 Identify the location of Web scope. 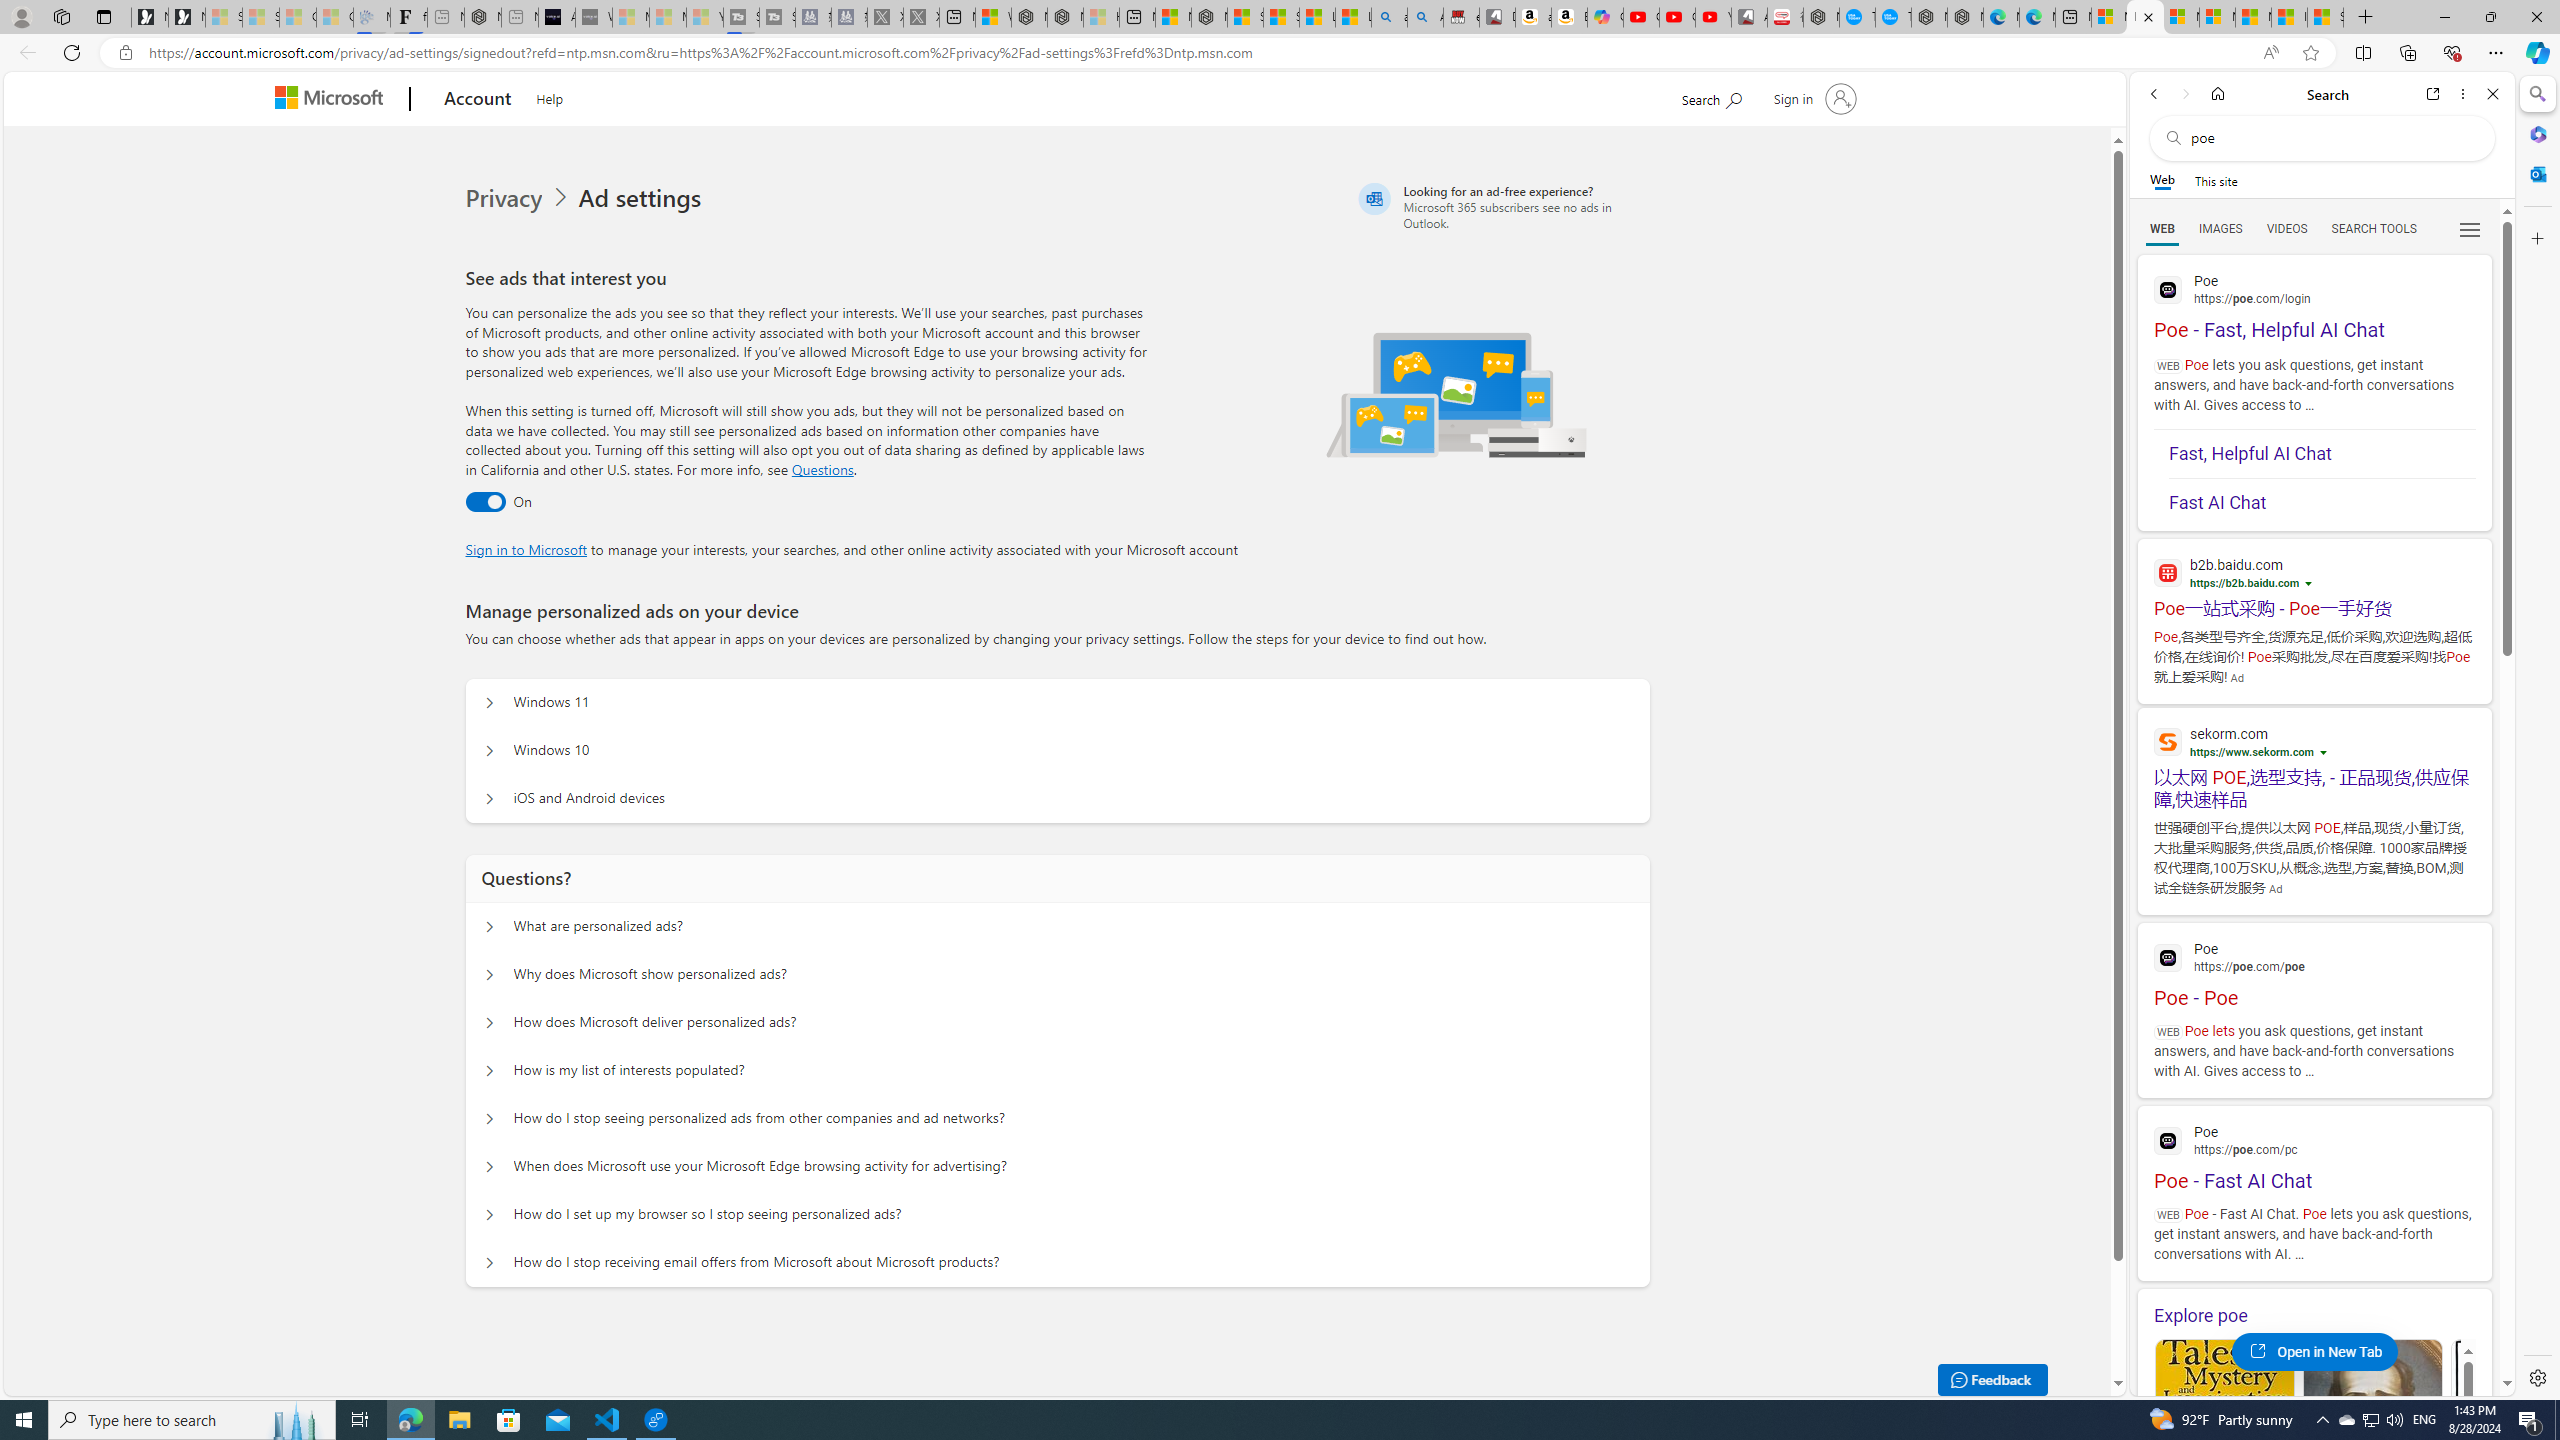
(2163, 180).